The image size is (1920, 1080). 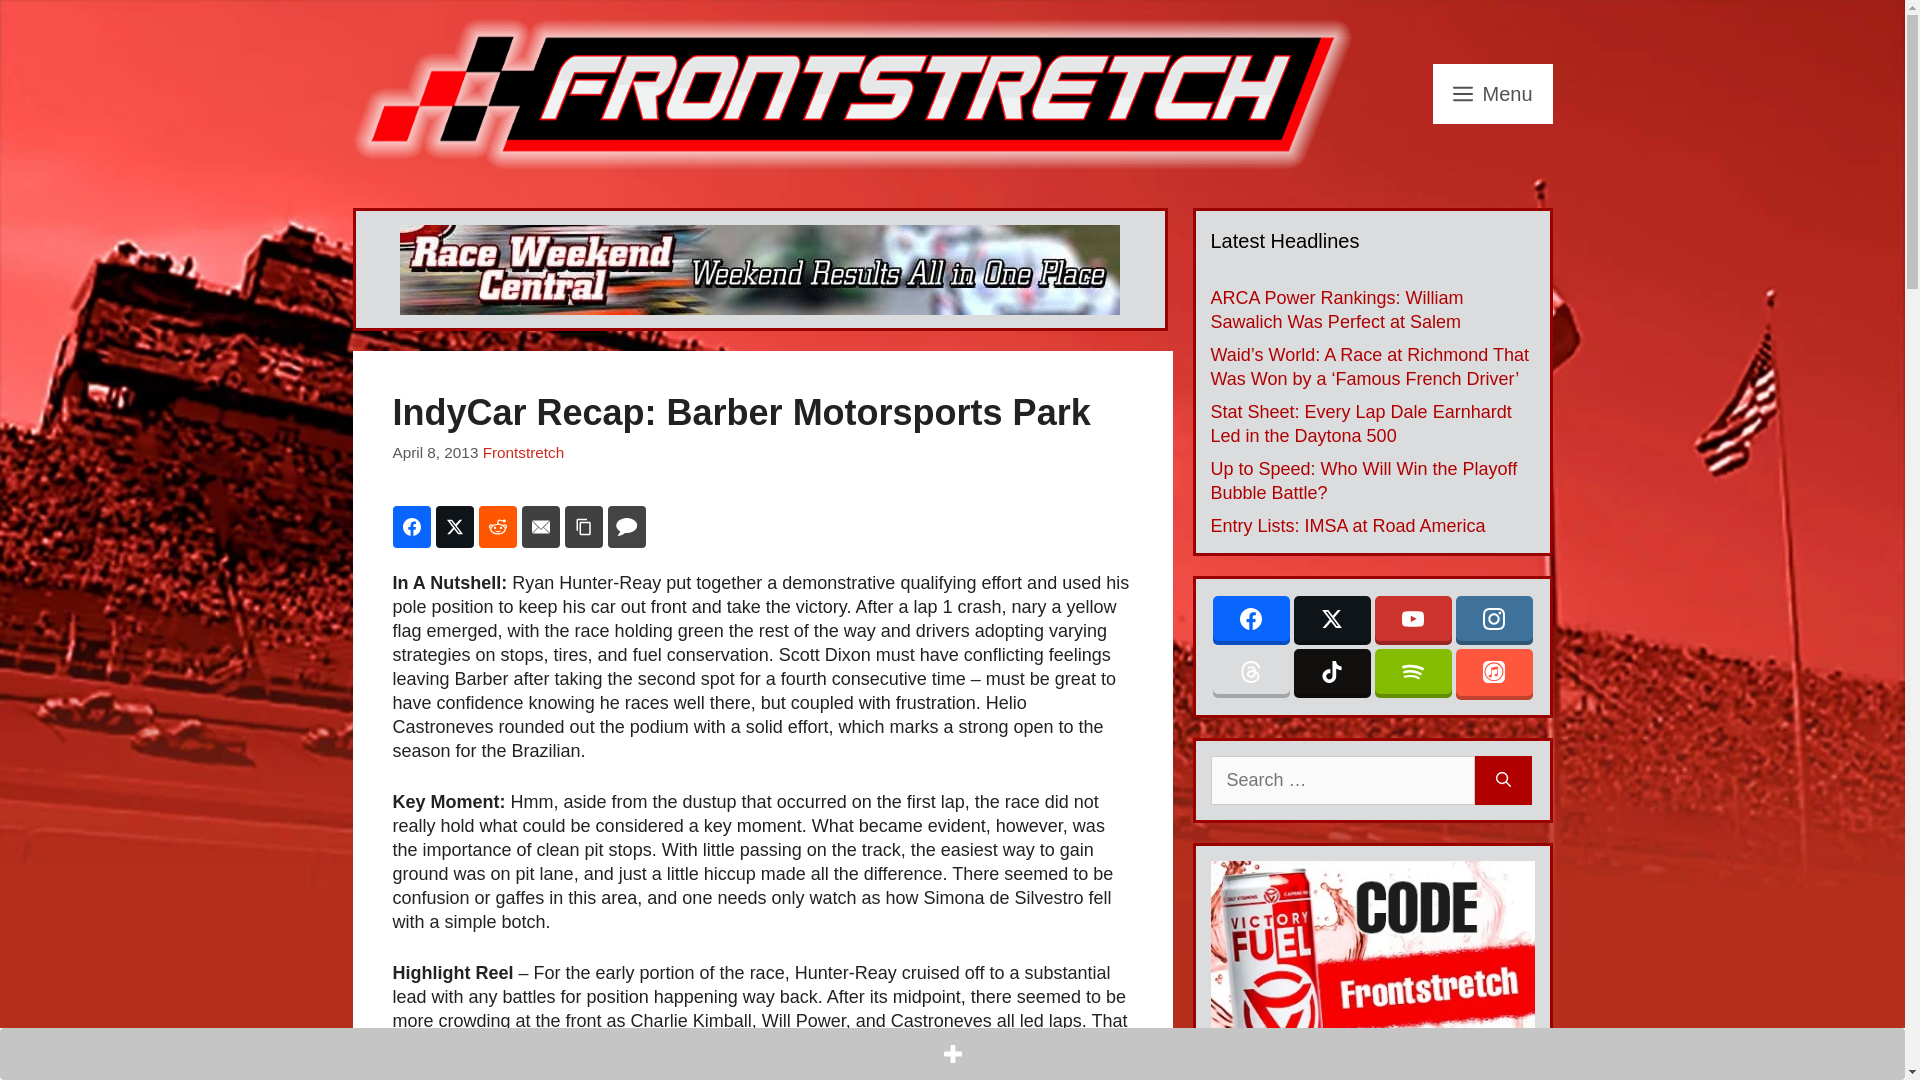 What do you see at coordinates (497, 526) in the screenshot?
I see `Share on Reddit` at bounding box center [497, 526].